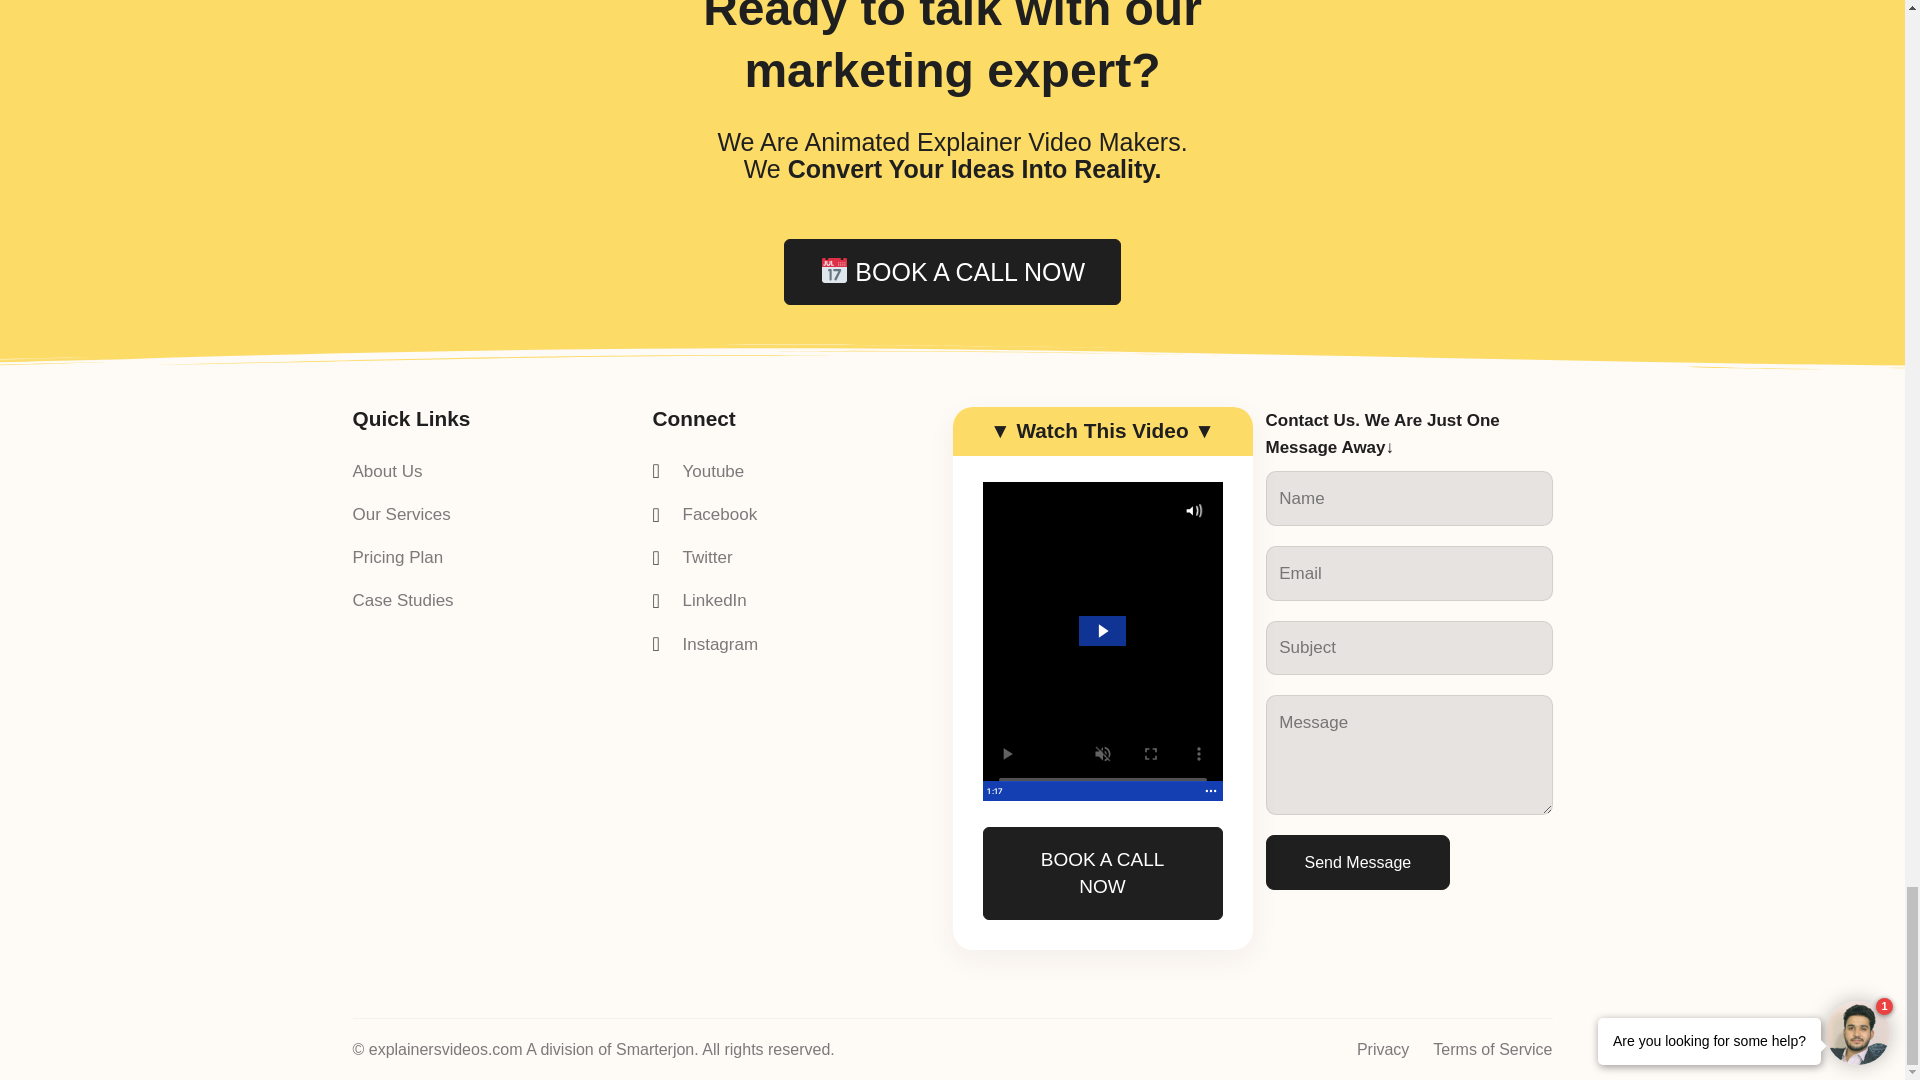  What do you see at coordinates (402, 514) in the screenshot?
I see `Our Services` at bounding box center [402, 514].